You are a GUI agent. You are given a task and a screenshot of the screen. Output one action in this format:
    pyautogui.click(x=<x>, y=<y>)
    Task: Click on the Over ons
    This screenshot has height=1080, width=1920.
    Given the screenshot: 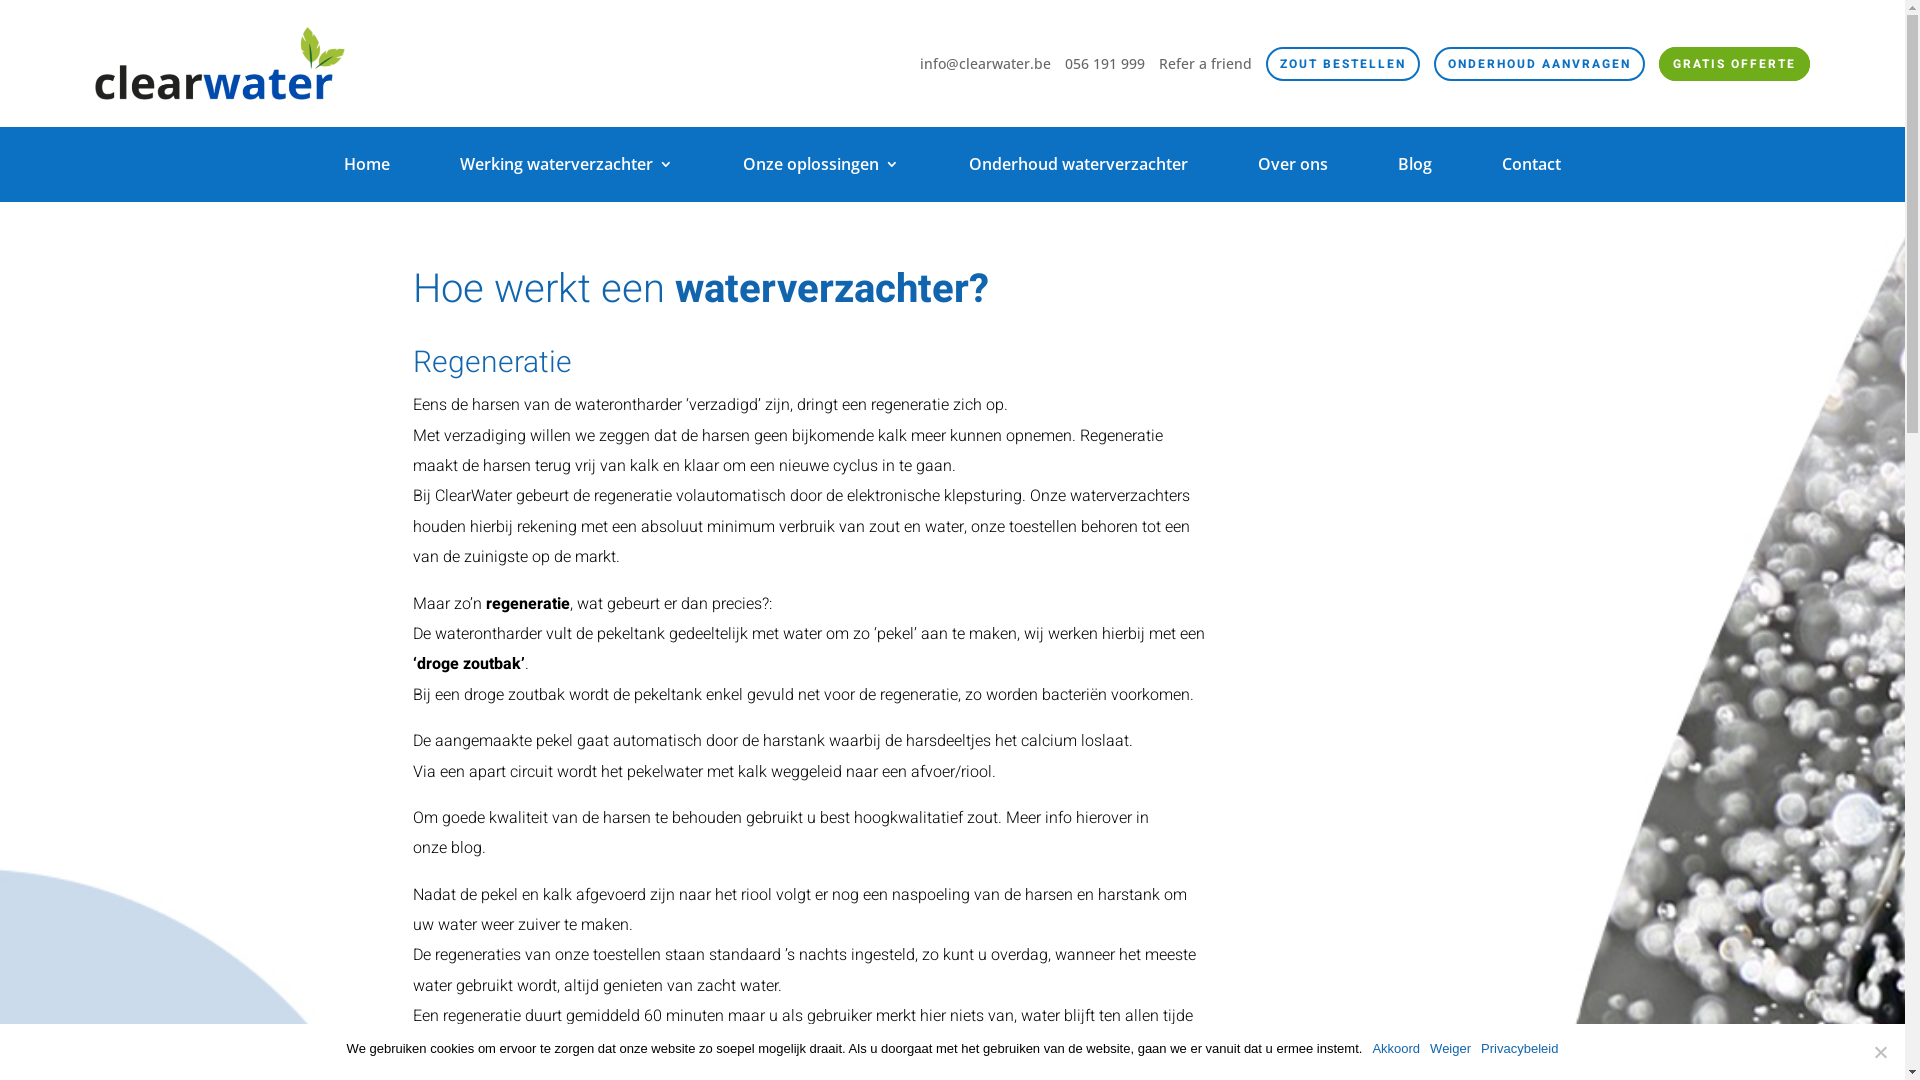 What is the action you would take?
    pyautogui.click(x=1293, y=168)
    